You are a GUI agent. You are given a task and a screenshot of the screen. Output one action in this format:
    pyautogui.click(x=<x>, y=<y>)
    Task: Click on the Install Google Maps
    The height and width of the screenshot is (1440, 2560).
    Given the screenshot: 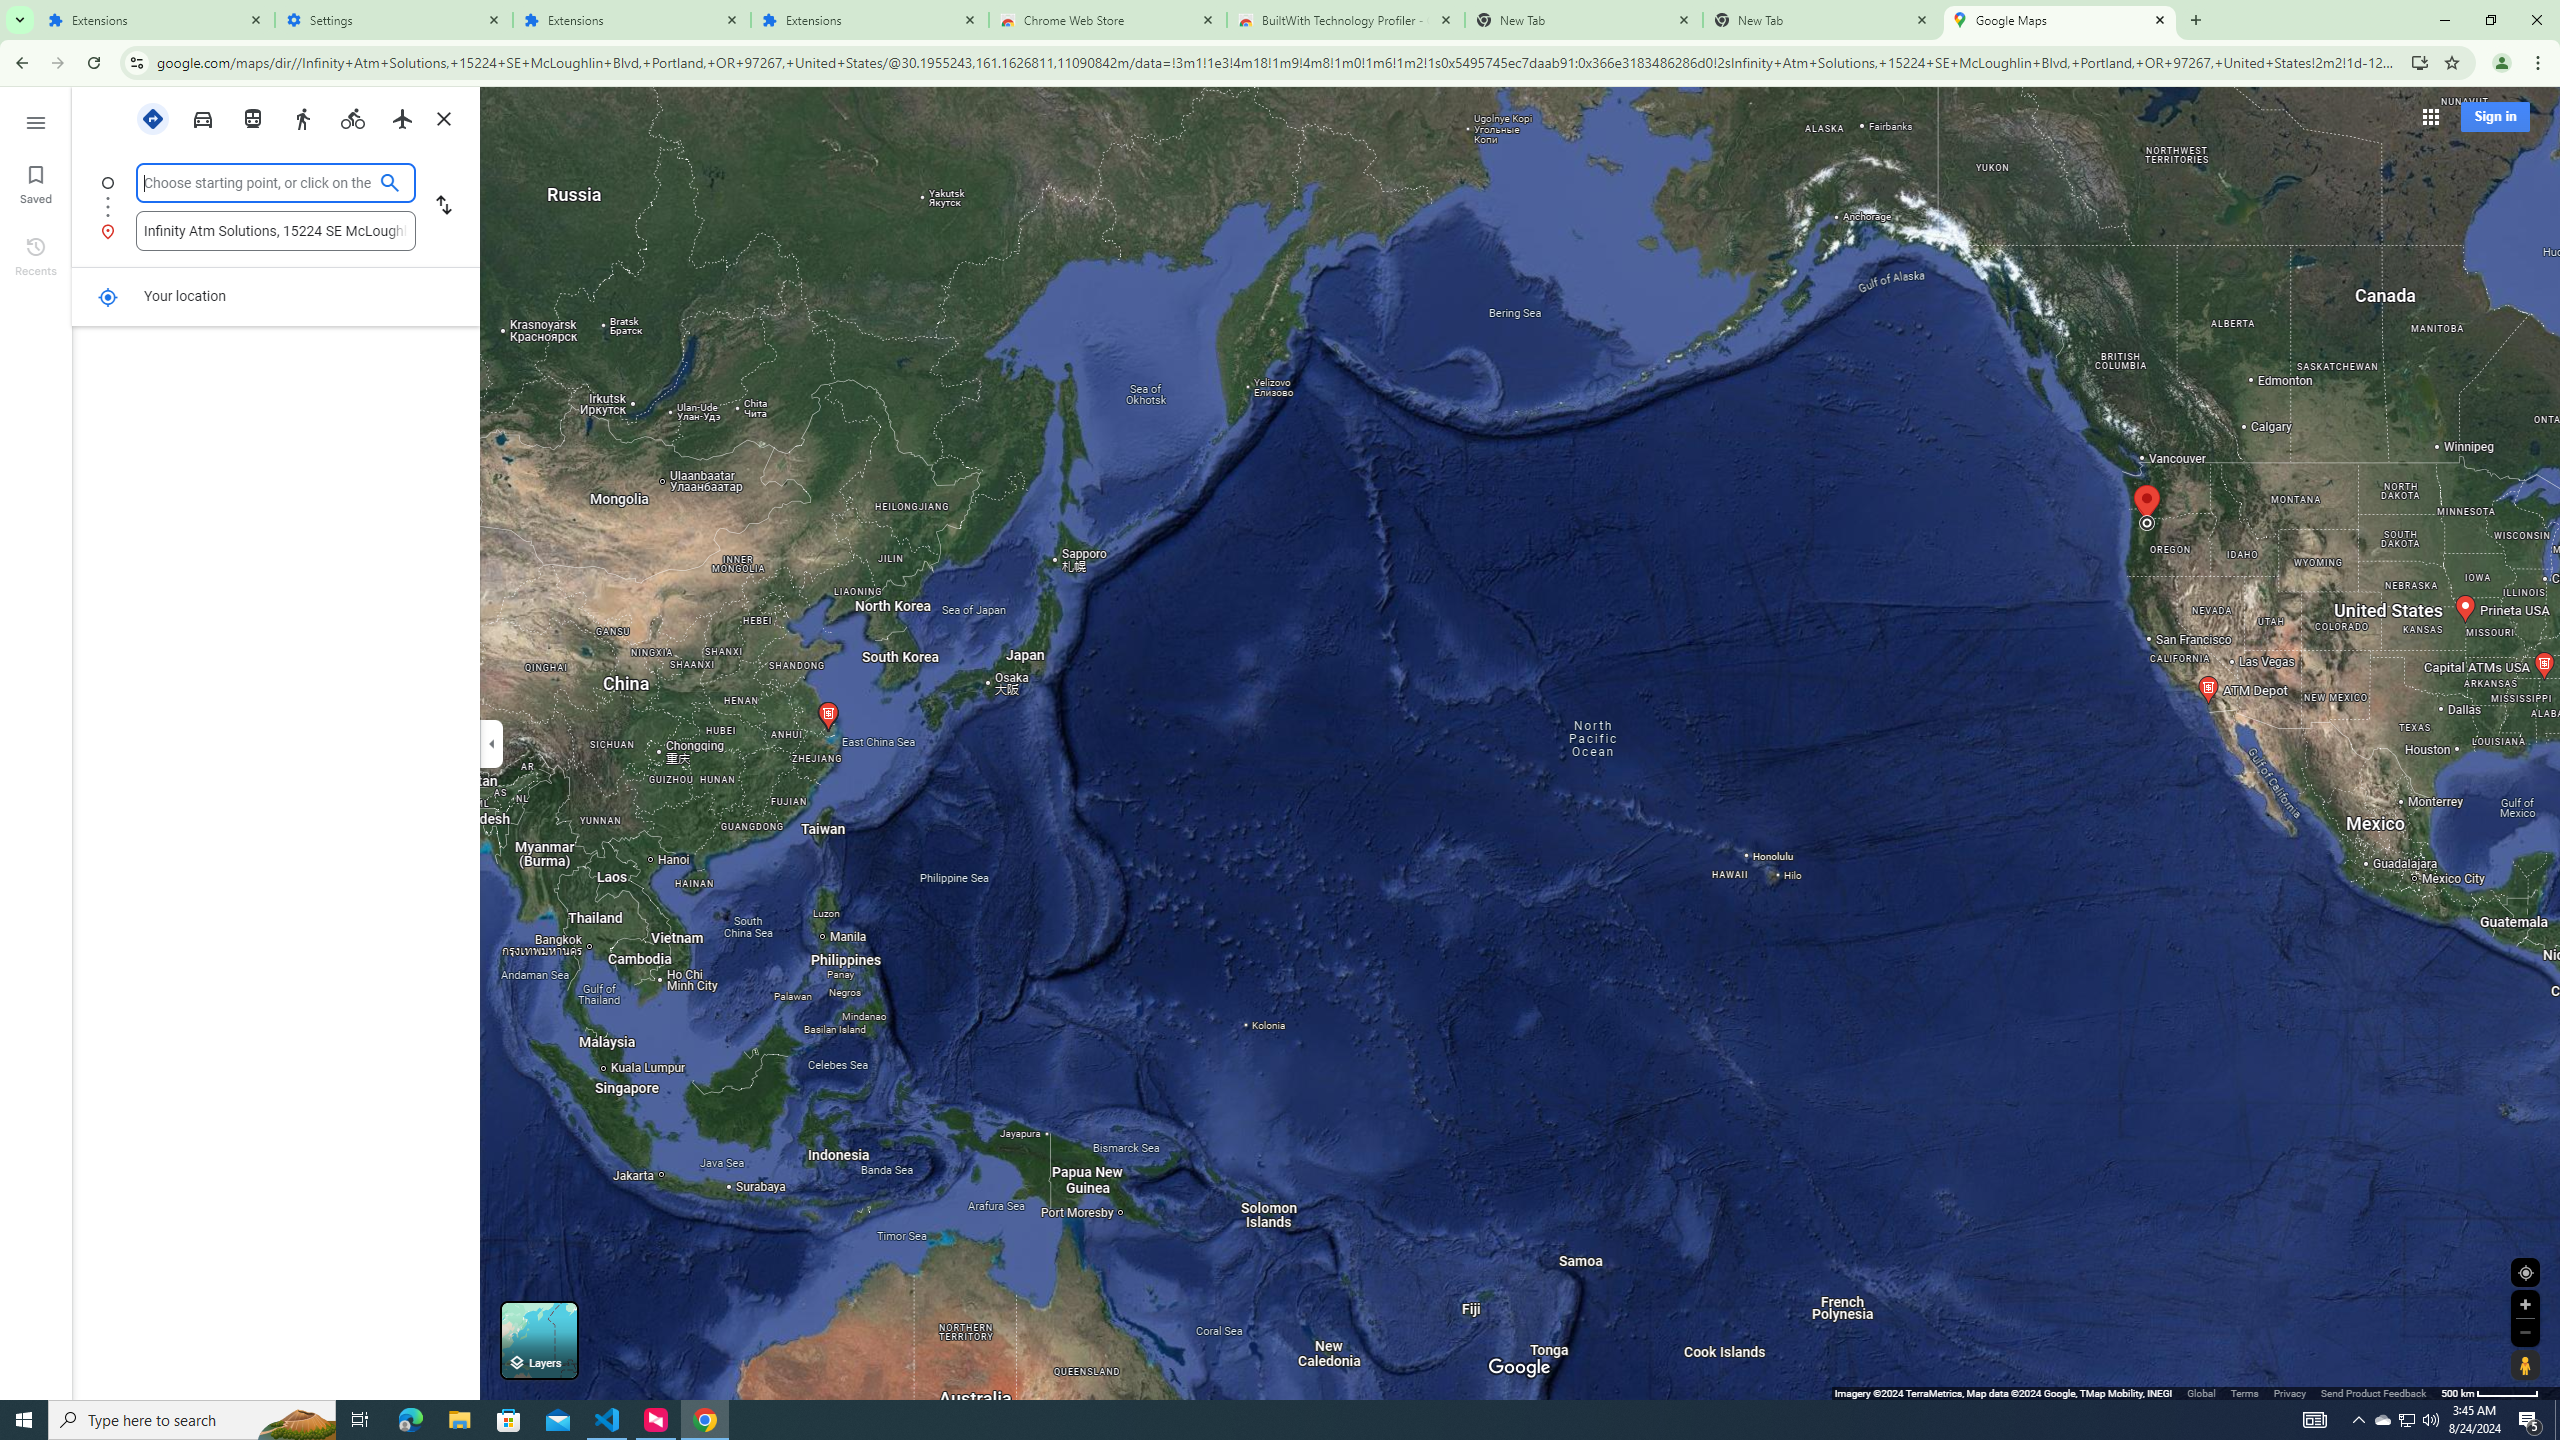 What is the action you would take?
    pyautogui.click(x=2420, y=62)
    